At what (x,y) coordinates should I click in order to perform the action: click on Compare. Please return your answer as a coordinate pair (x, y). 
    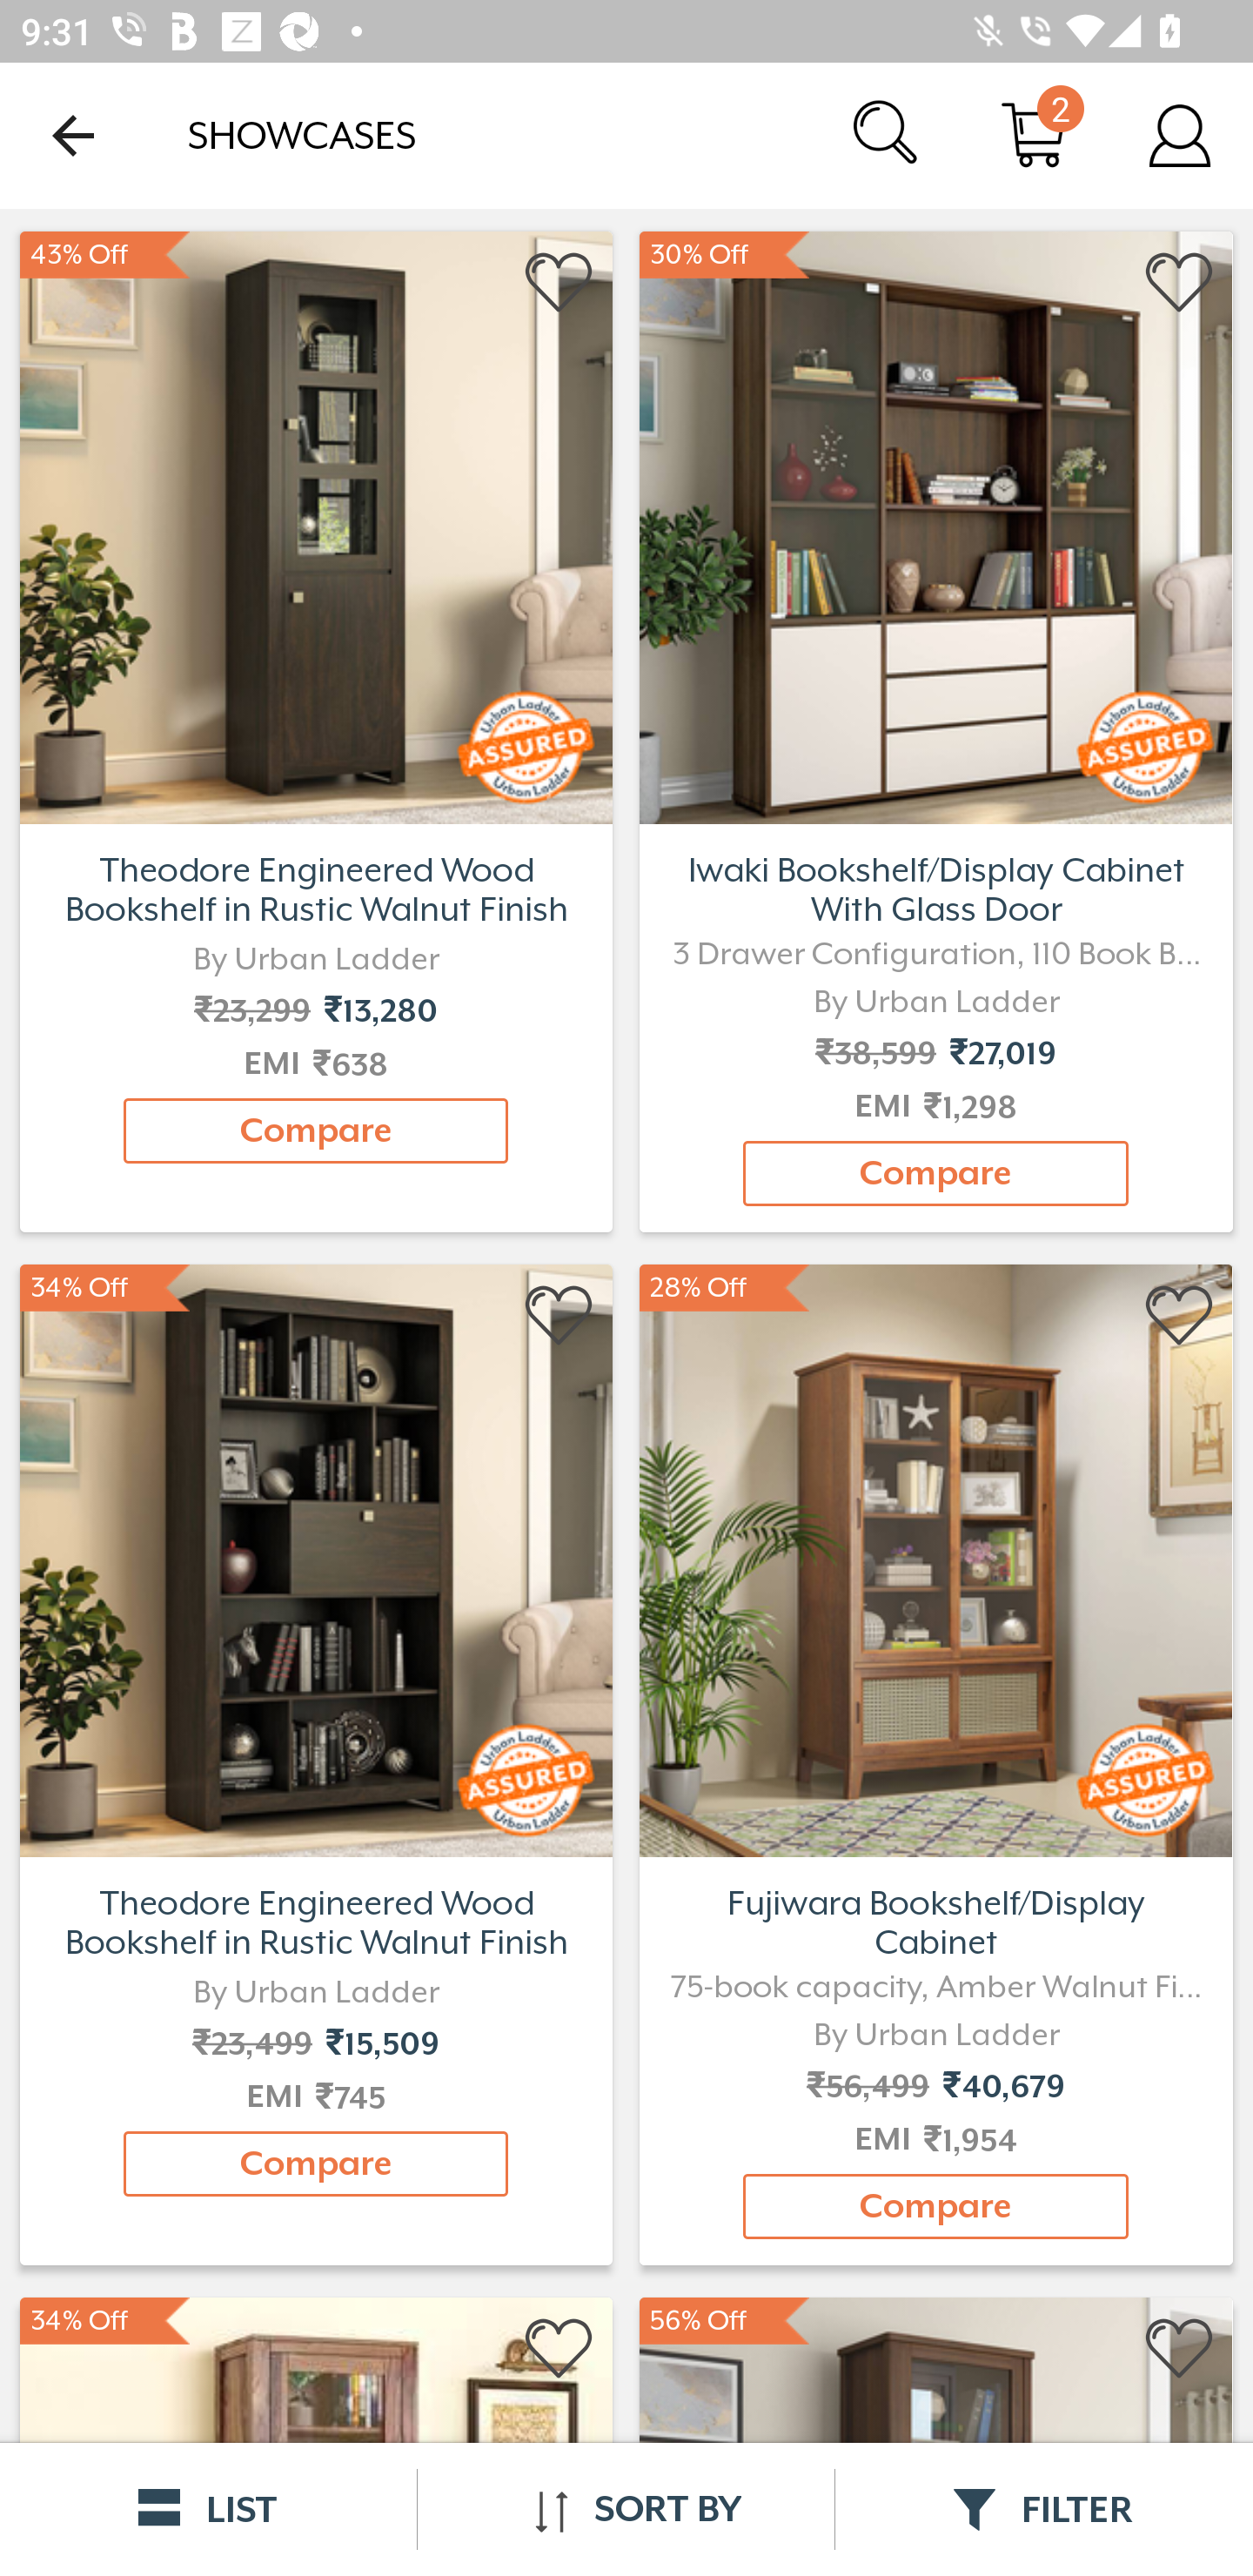
    Looking at the image, I should click on (935, 1173).